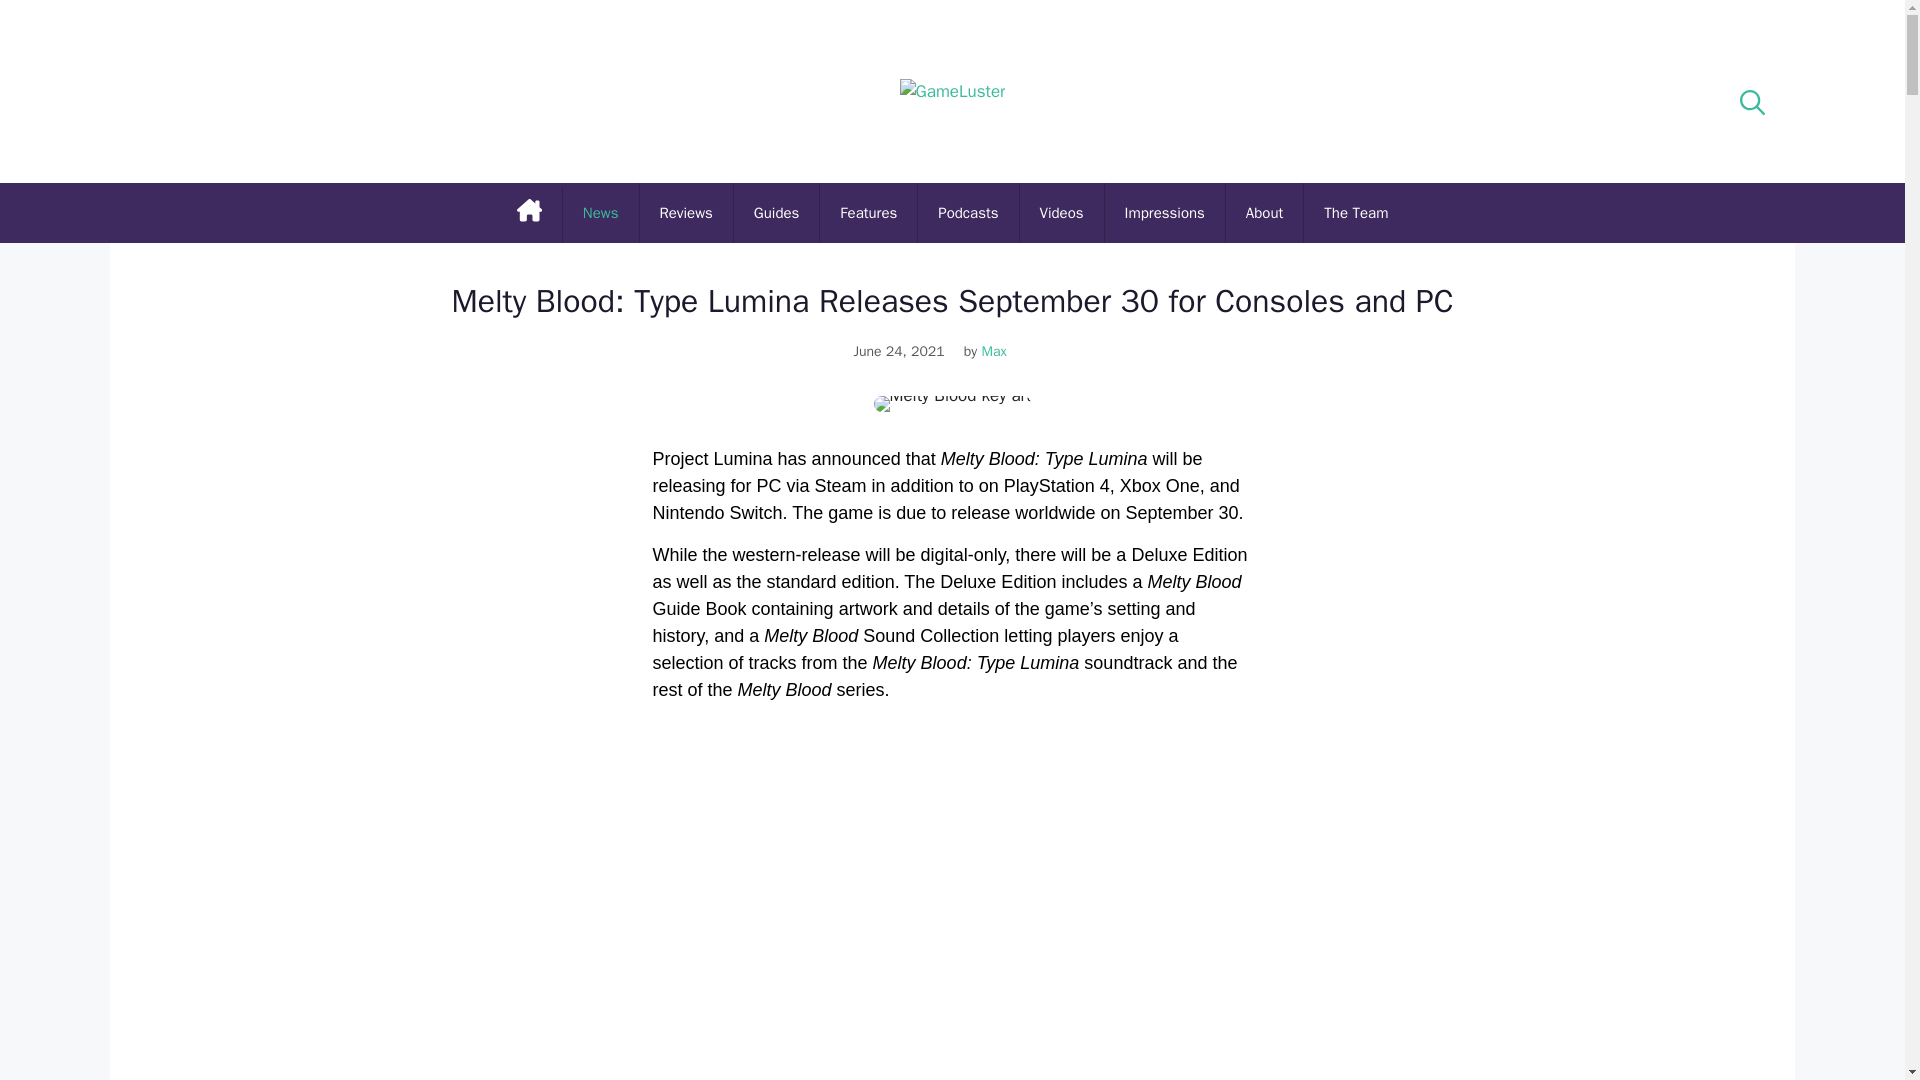 The height and width of the screenshot is (1080, 1920). Describe the element at coordinates (1001, 351) in the screenshot. I see `Max` at that location.